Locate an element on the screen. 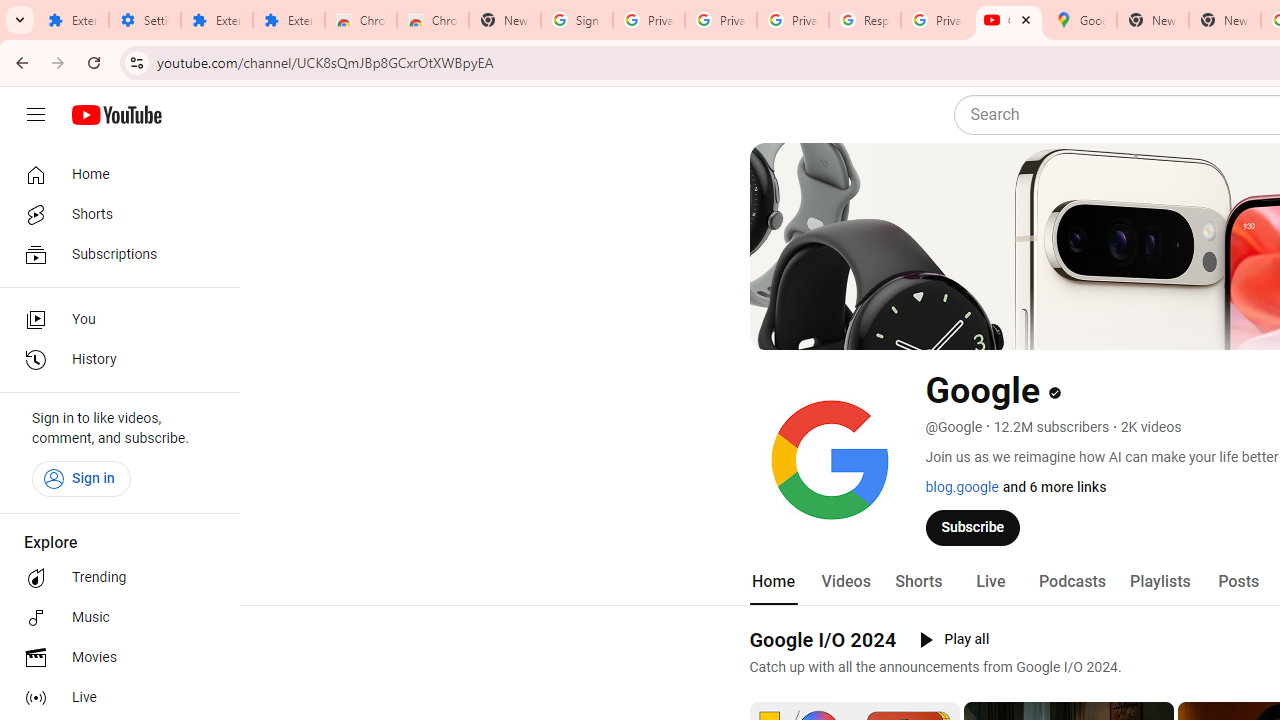 The height and width of the screenshot is (720, 1280). New Tab is located at coordinates (1224, 20).